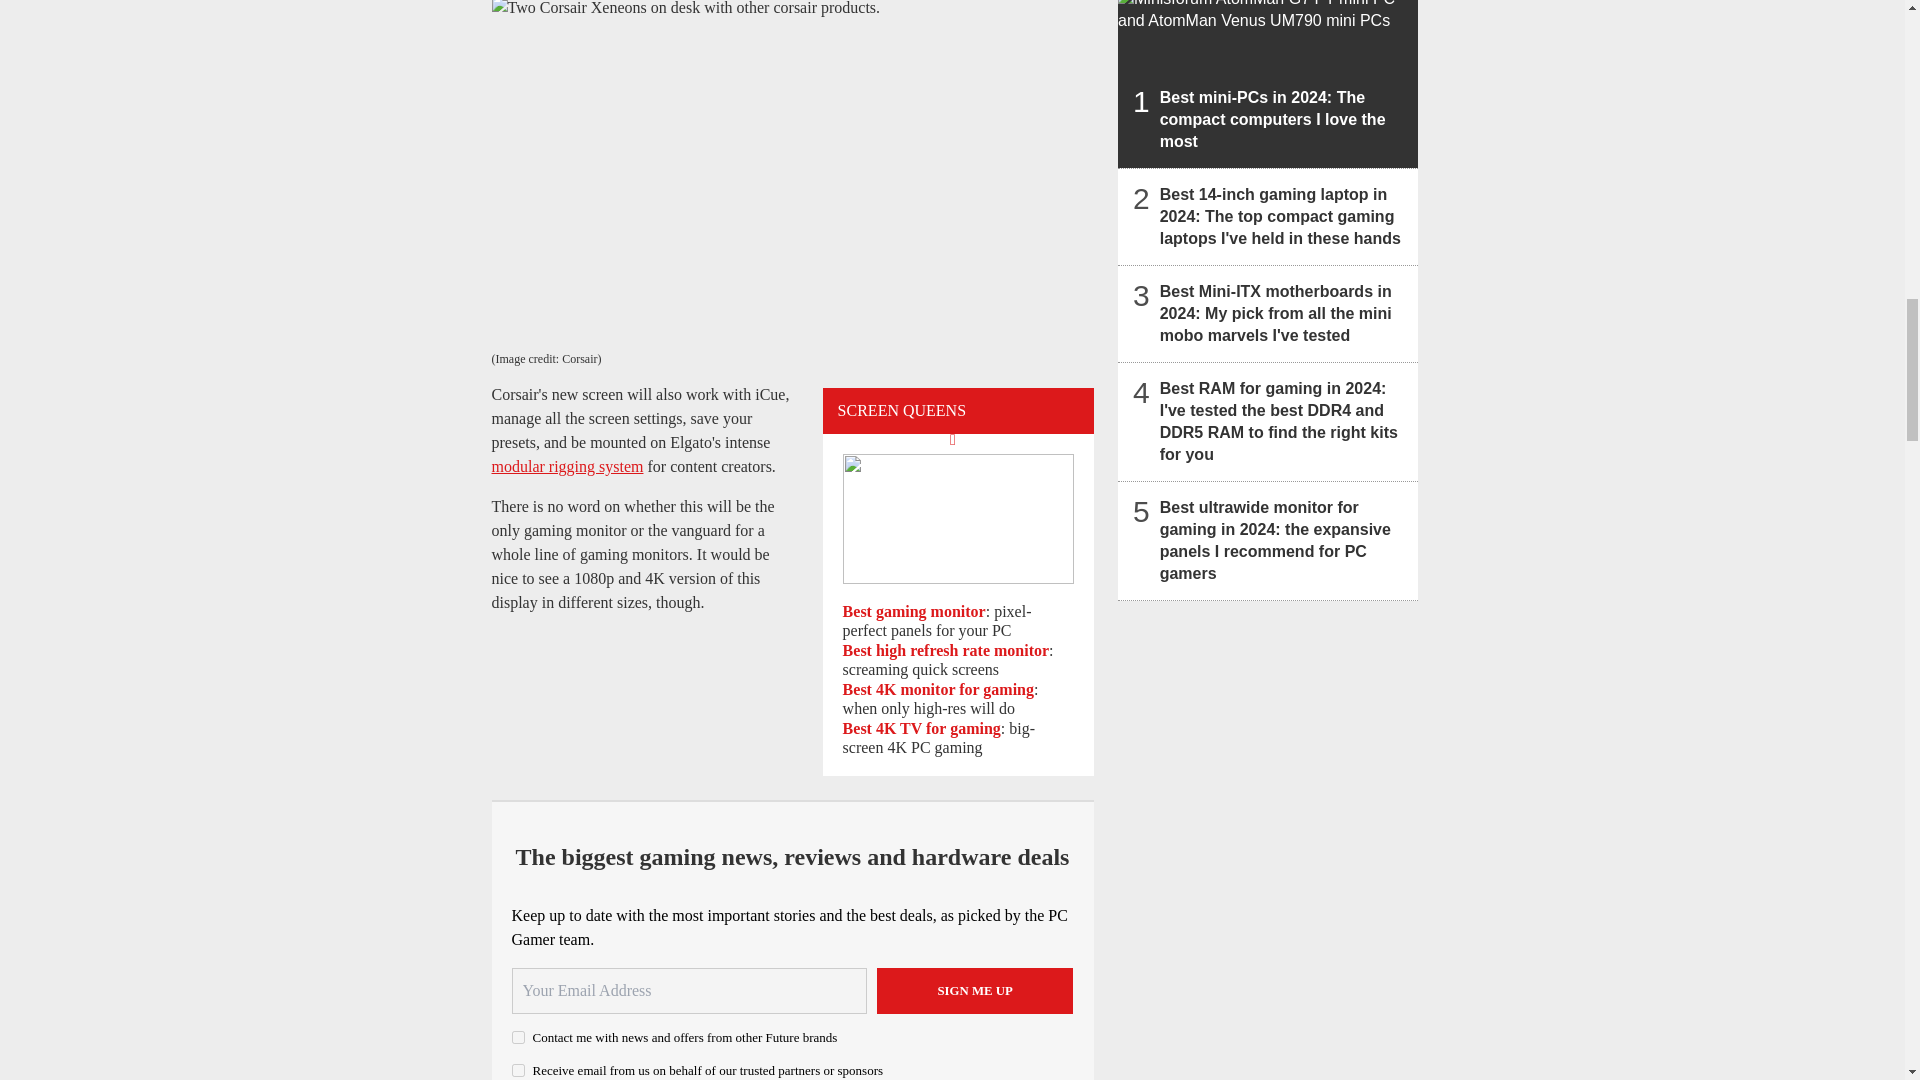  What do you see at coordinates (518, 1038) in the screenshot?
I see `on` at bounding box center [518, 1038].